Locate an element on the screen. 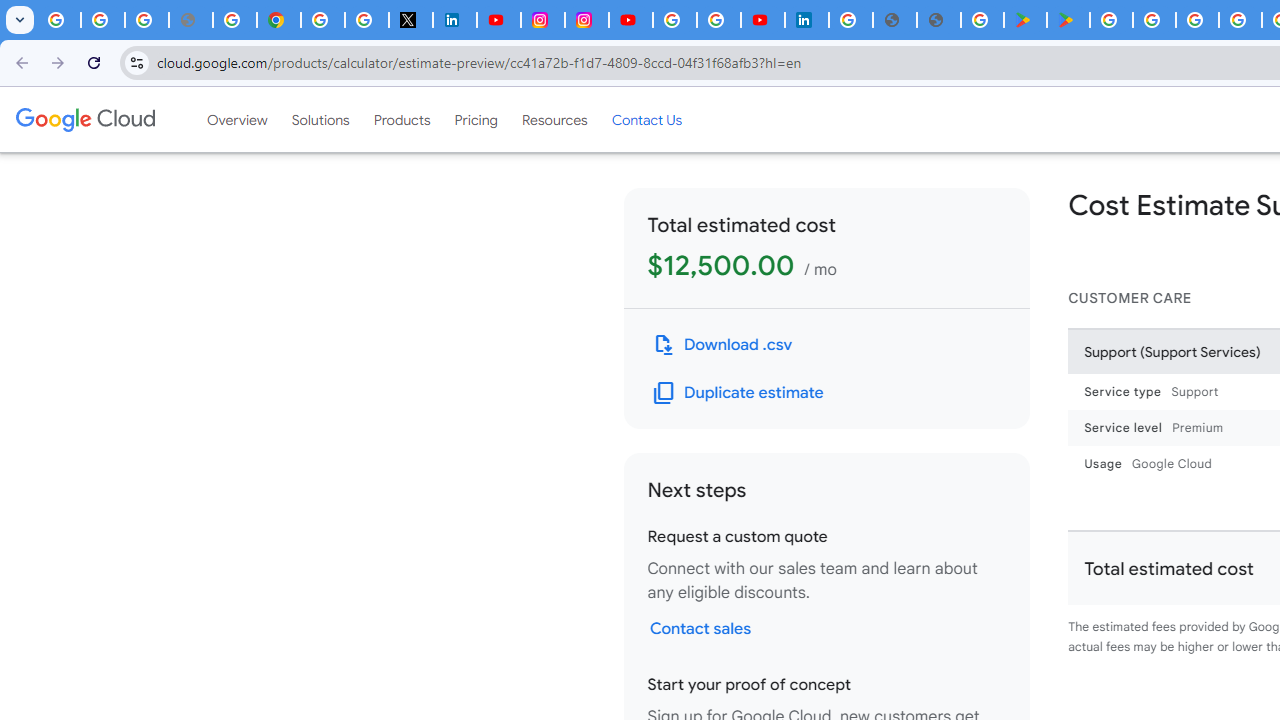 This screenshot has width=1280, height=720. Products is located at coordinates (402, 119).